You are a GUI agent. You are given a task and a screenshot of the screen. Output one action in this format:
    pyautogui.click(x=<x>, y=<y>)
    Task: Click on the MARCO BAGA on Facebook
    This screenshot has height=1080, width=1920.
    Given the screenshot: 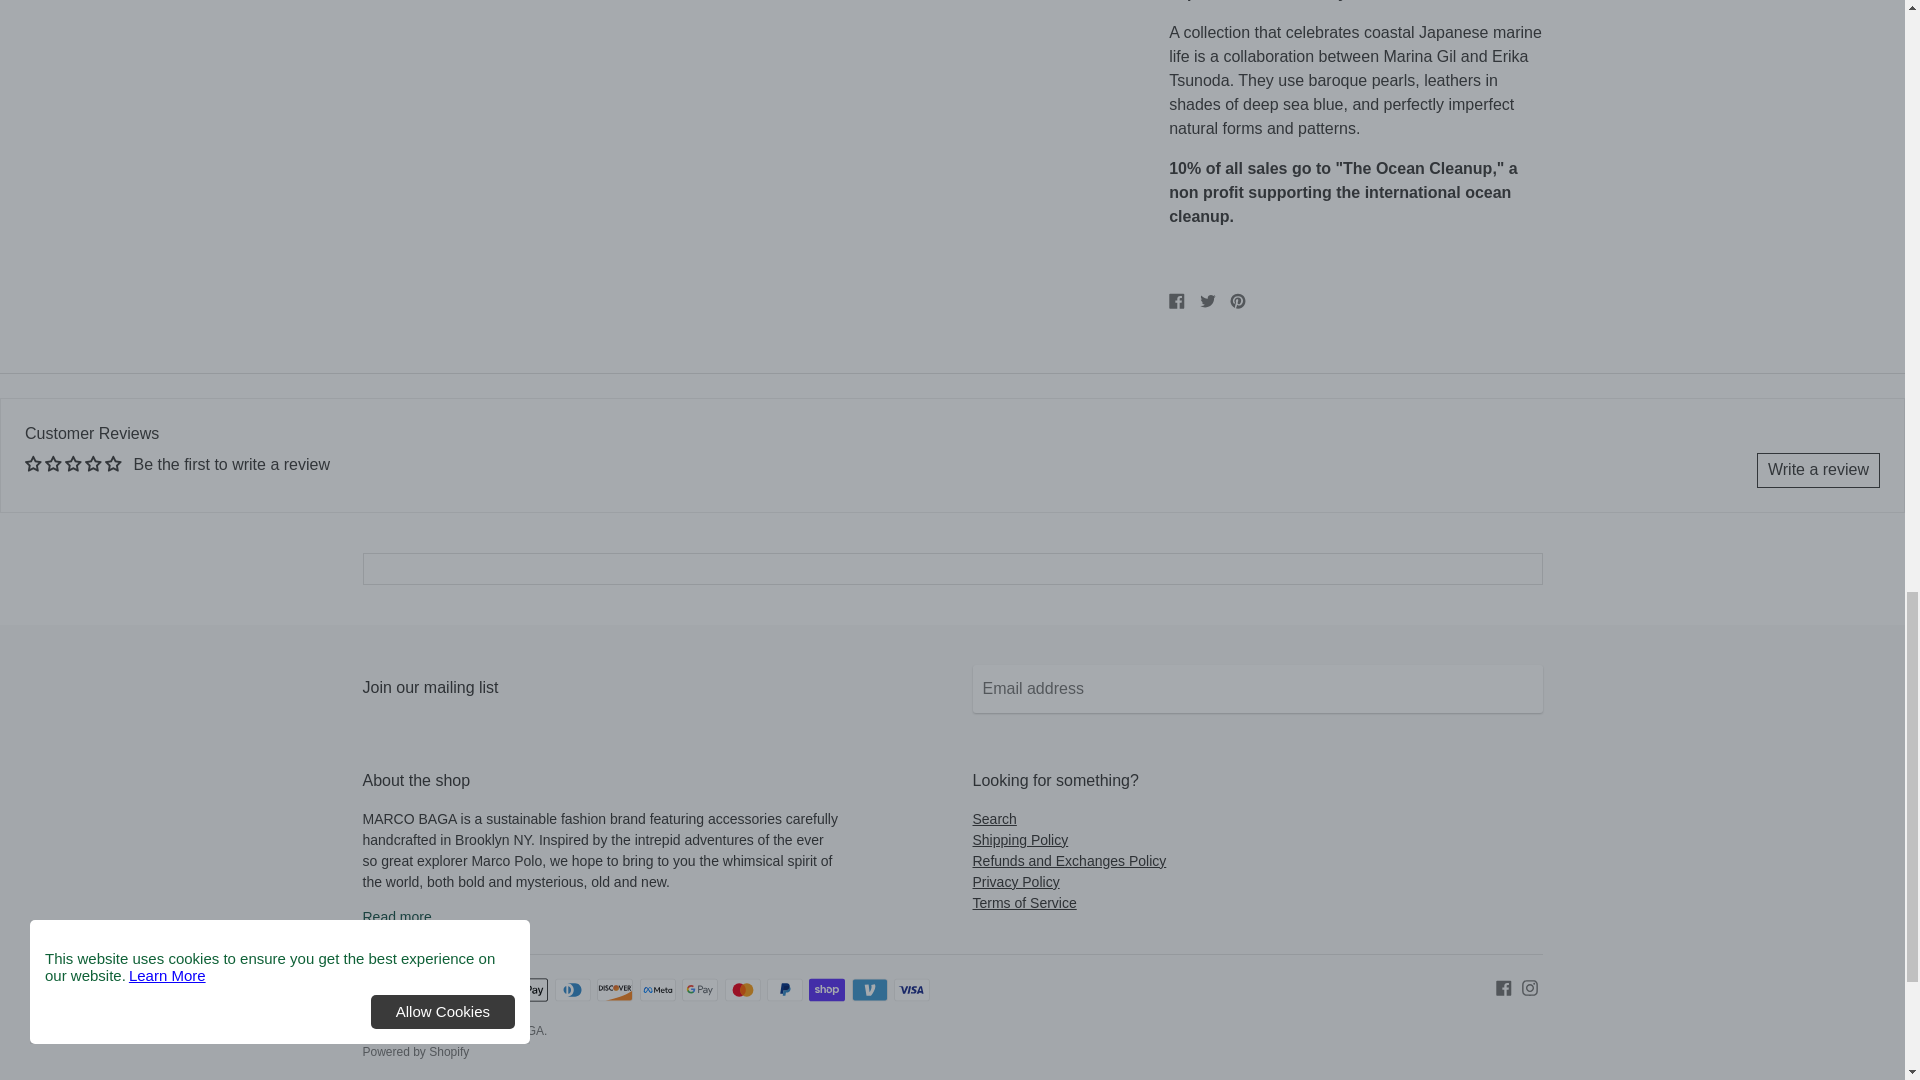 What is the action you would take?
    pyautogui.click(x=1504, y=986)
    